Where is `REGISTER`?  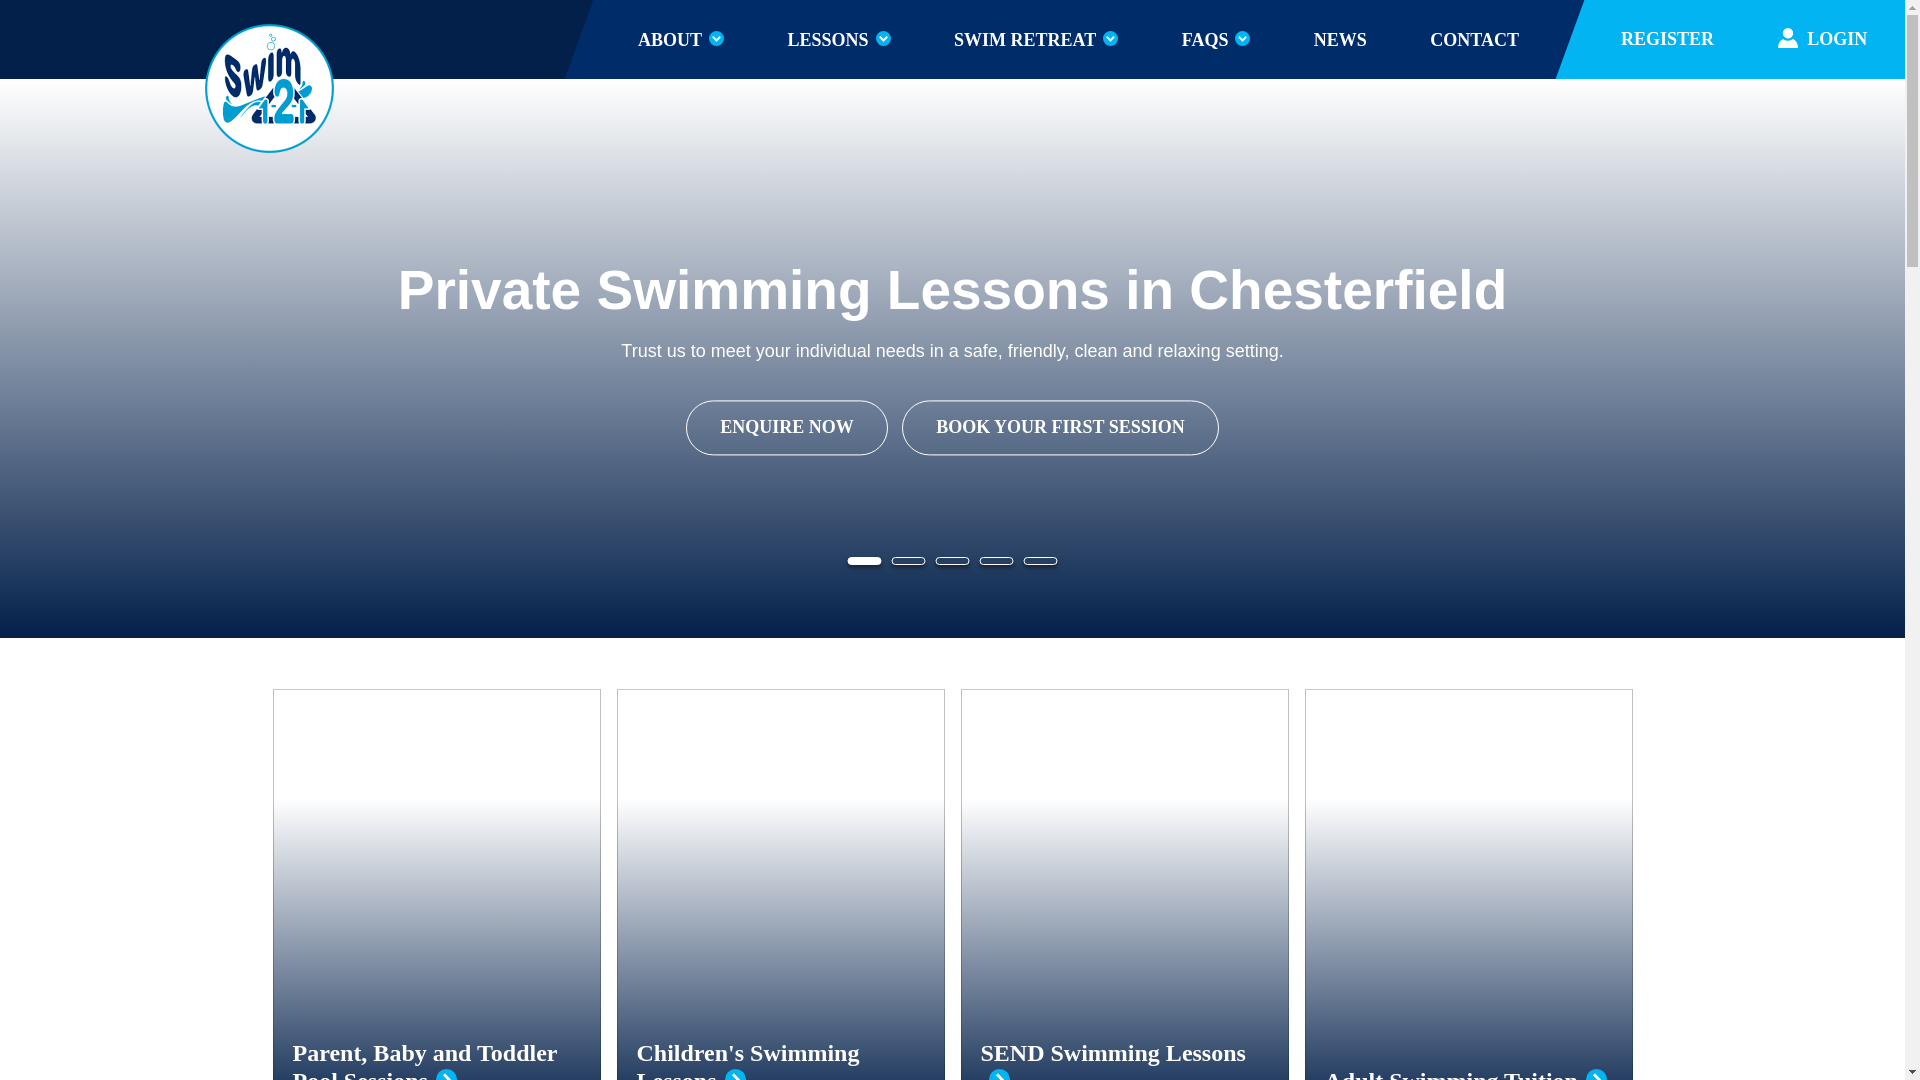
REGISTER is located at coordinates (1672, 39).